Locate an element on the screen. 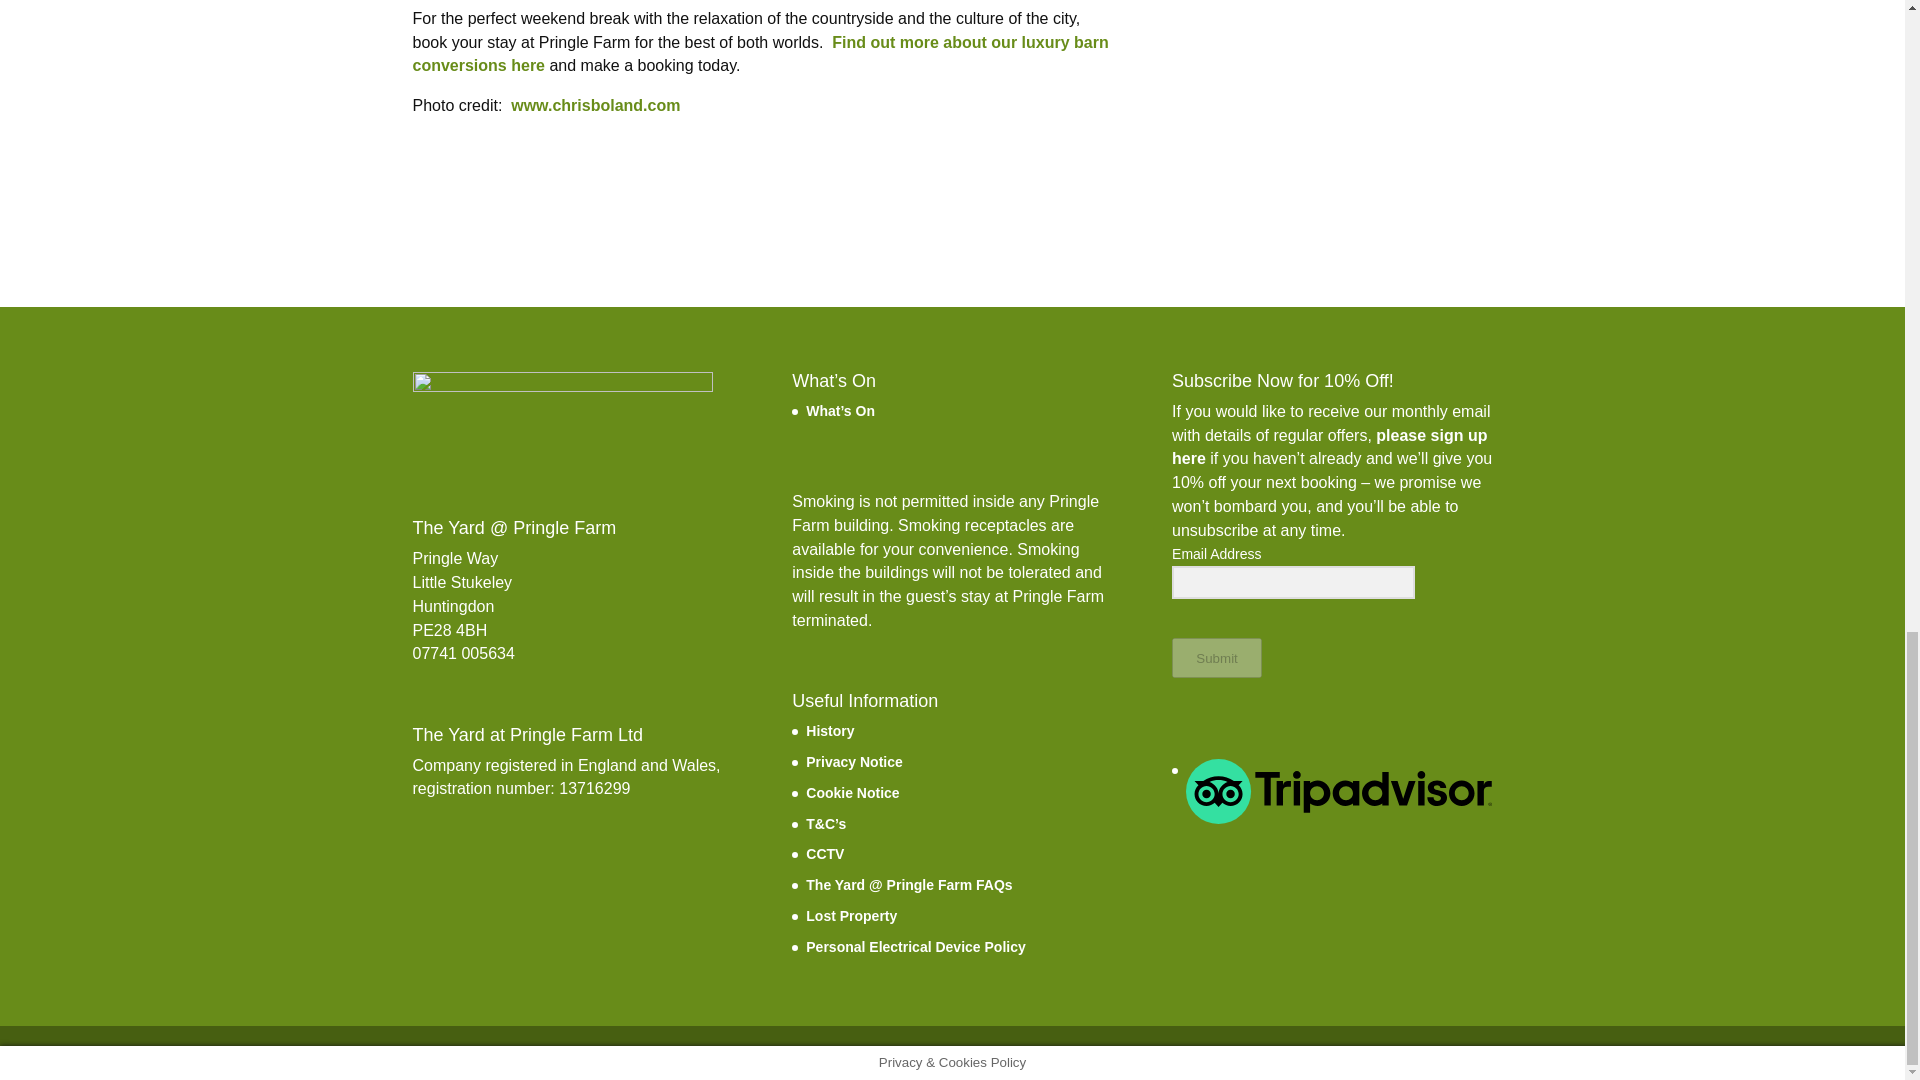  Personal Electrical Device Policy is located at coordinates (916, 946).